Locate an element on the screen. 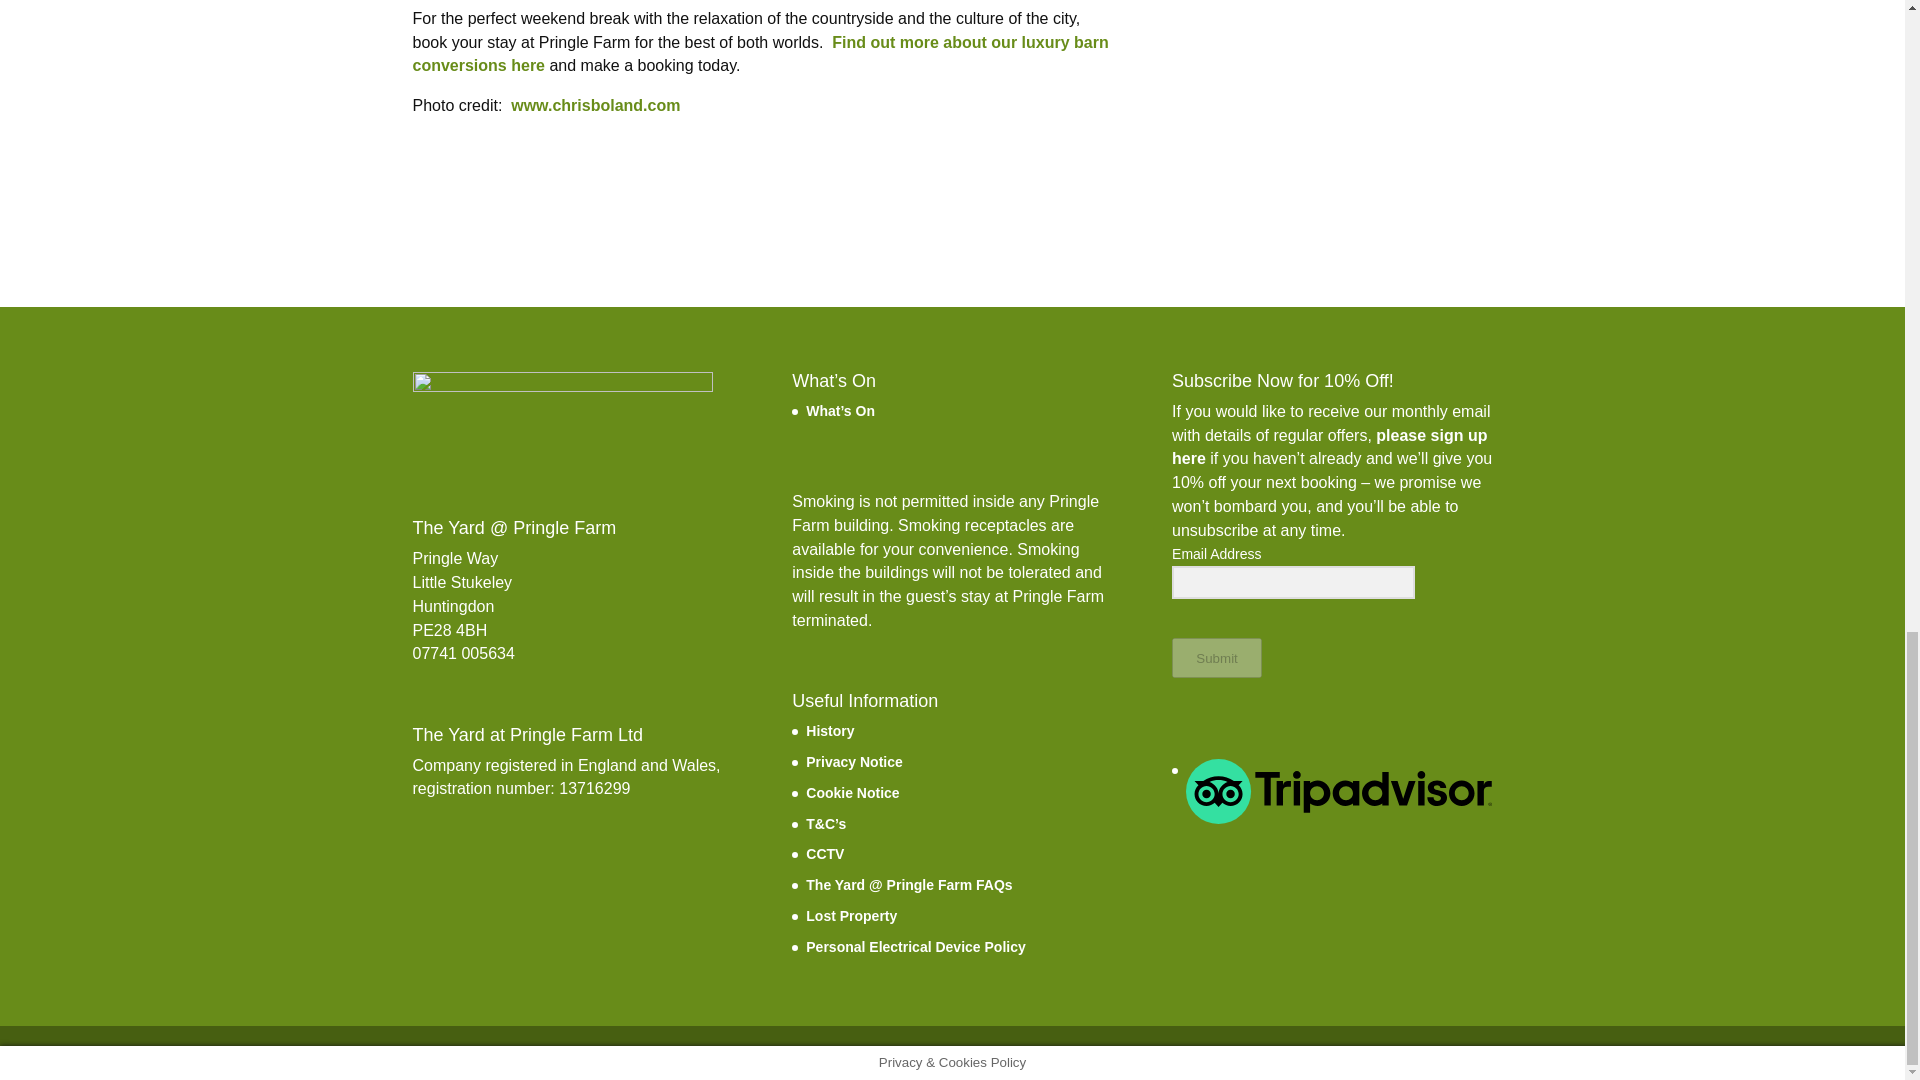  Personal Electrical Device Policy is located at coordinates (916, 946).